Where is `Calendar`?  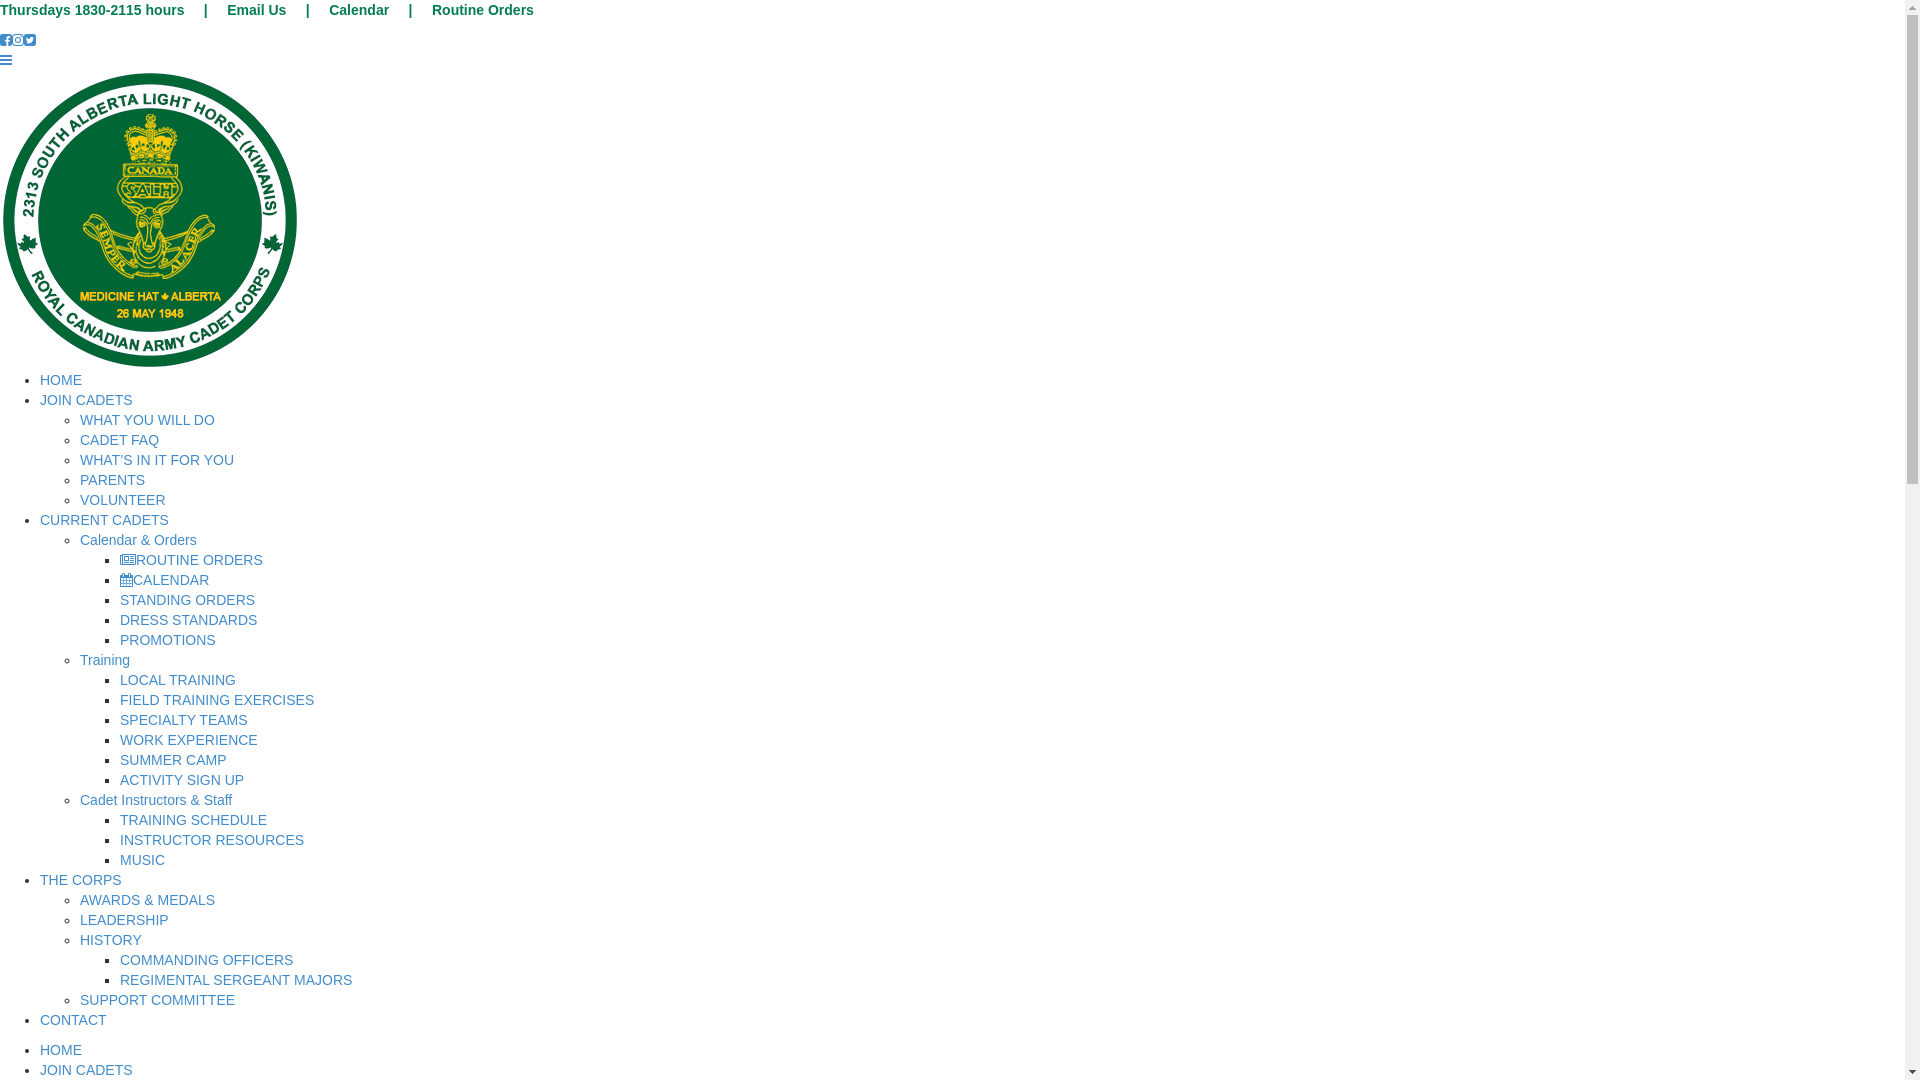
Calendar is located at coordinates (359, 10).